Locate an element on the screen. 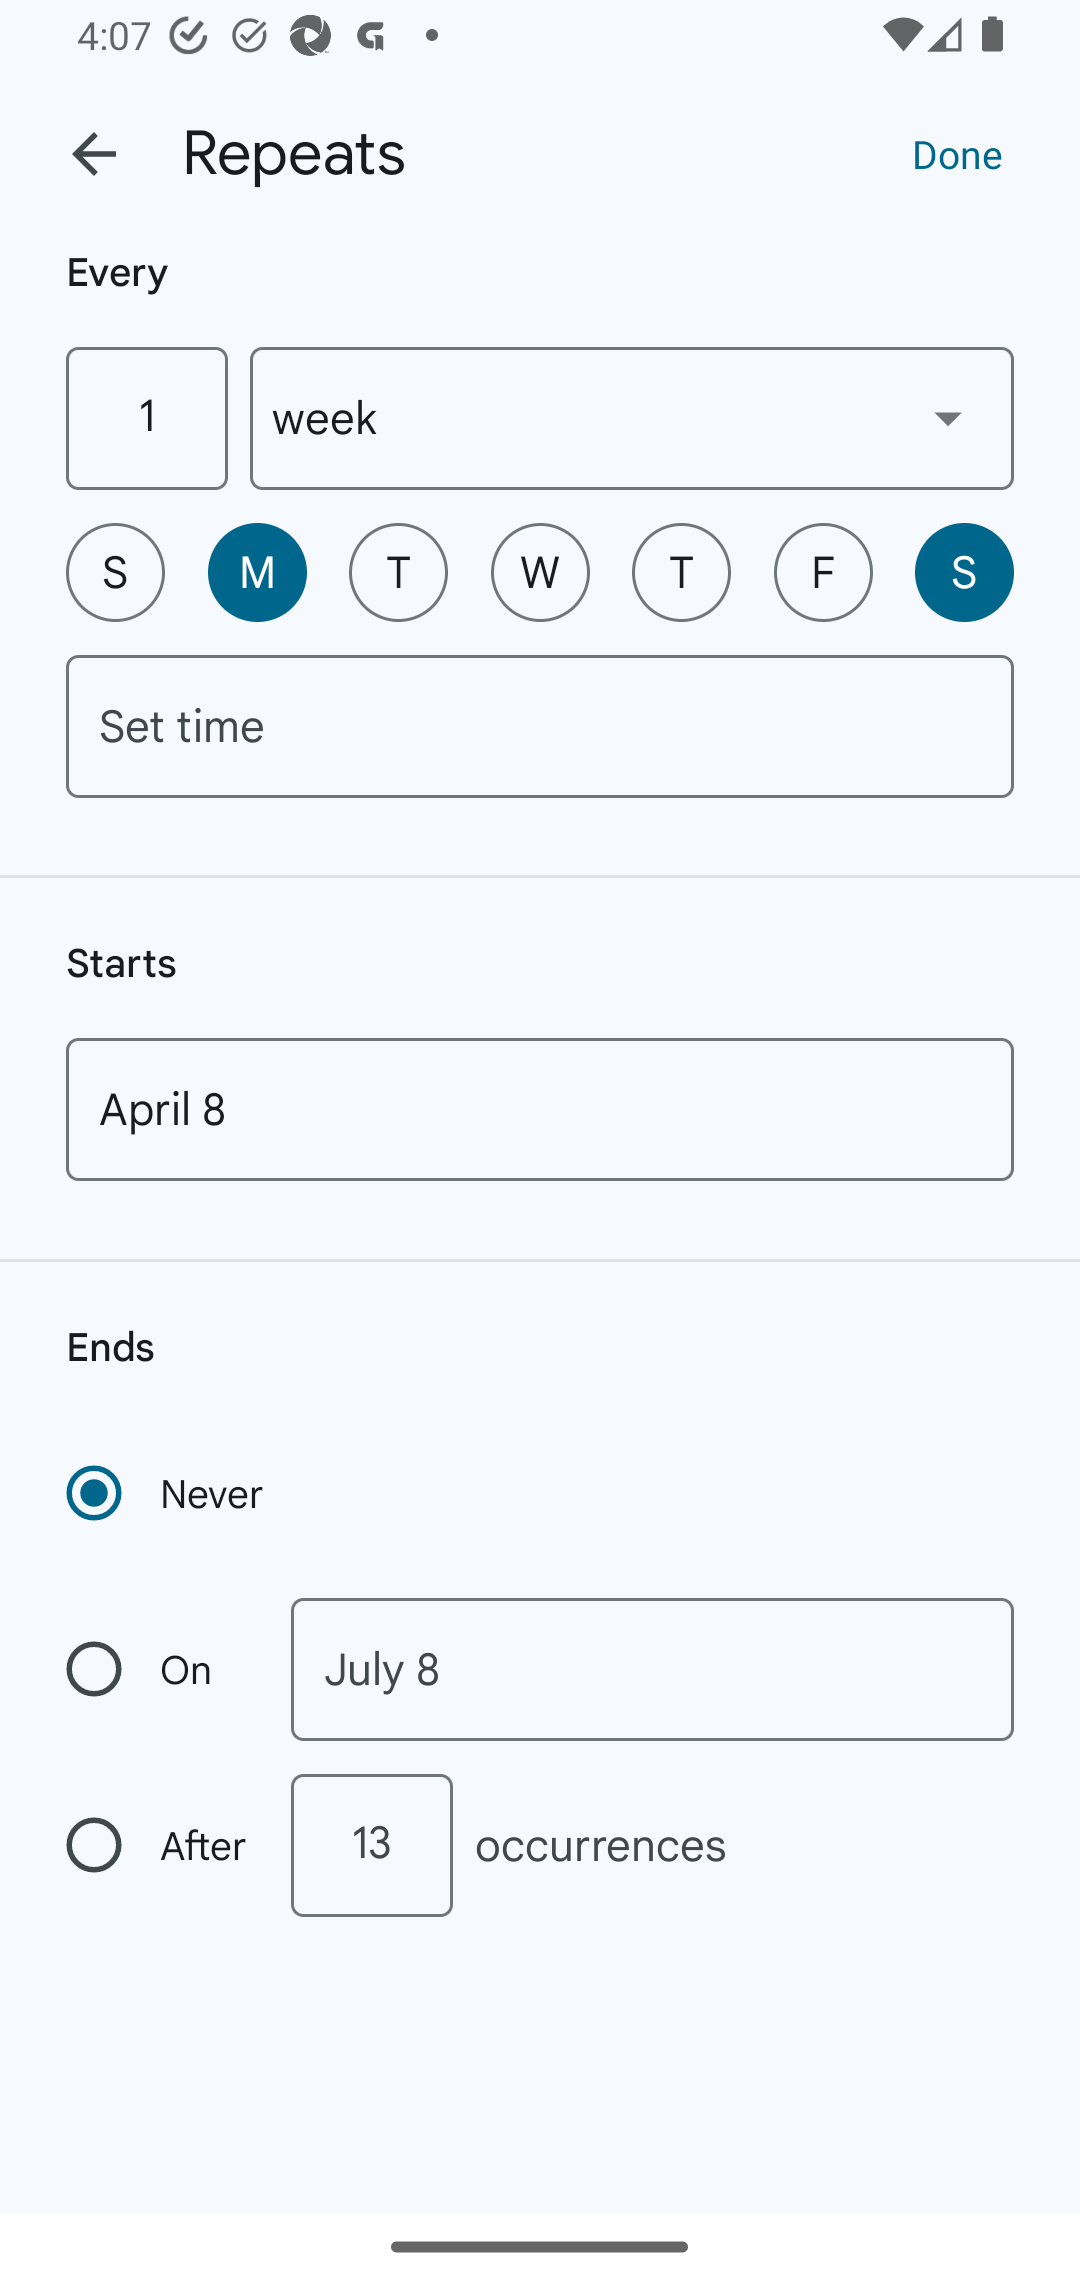  S Sunday is located at coordinates (115, 572).